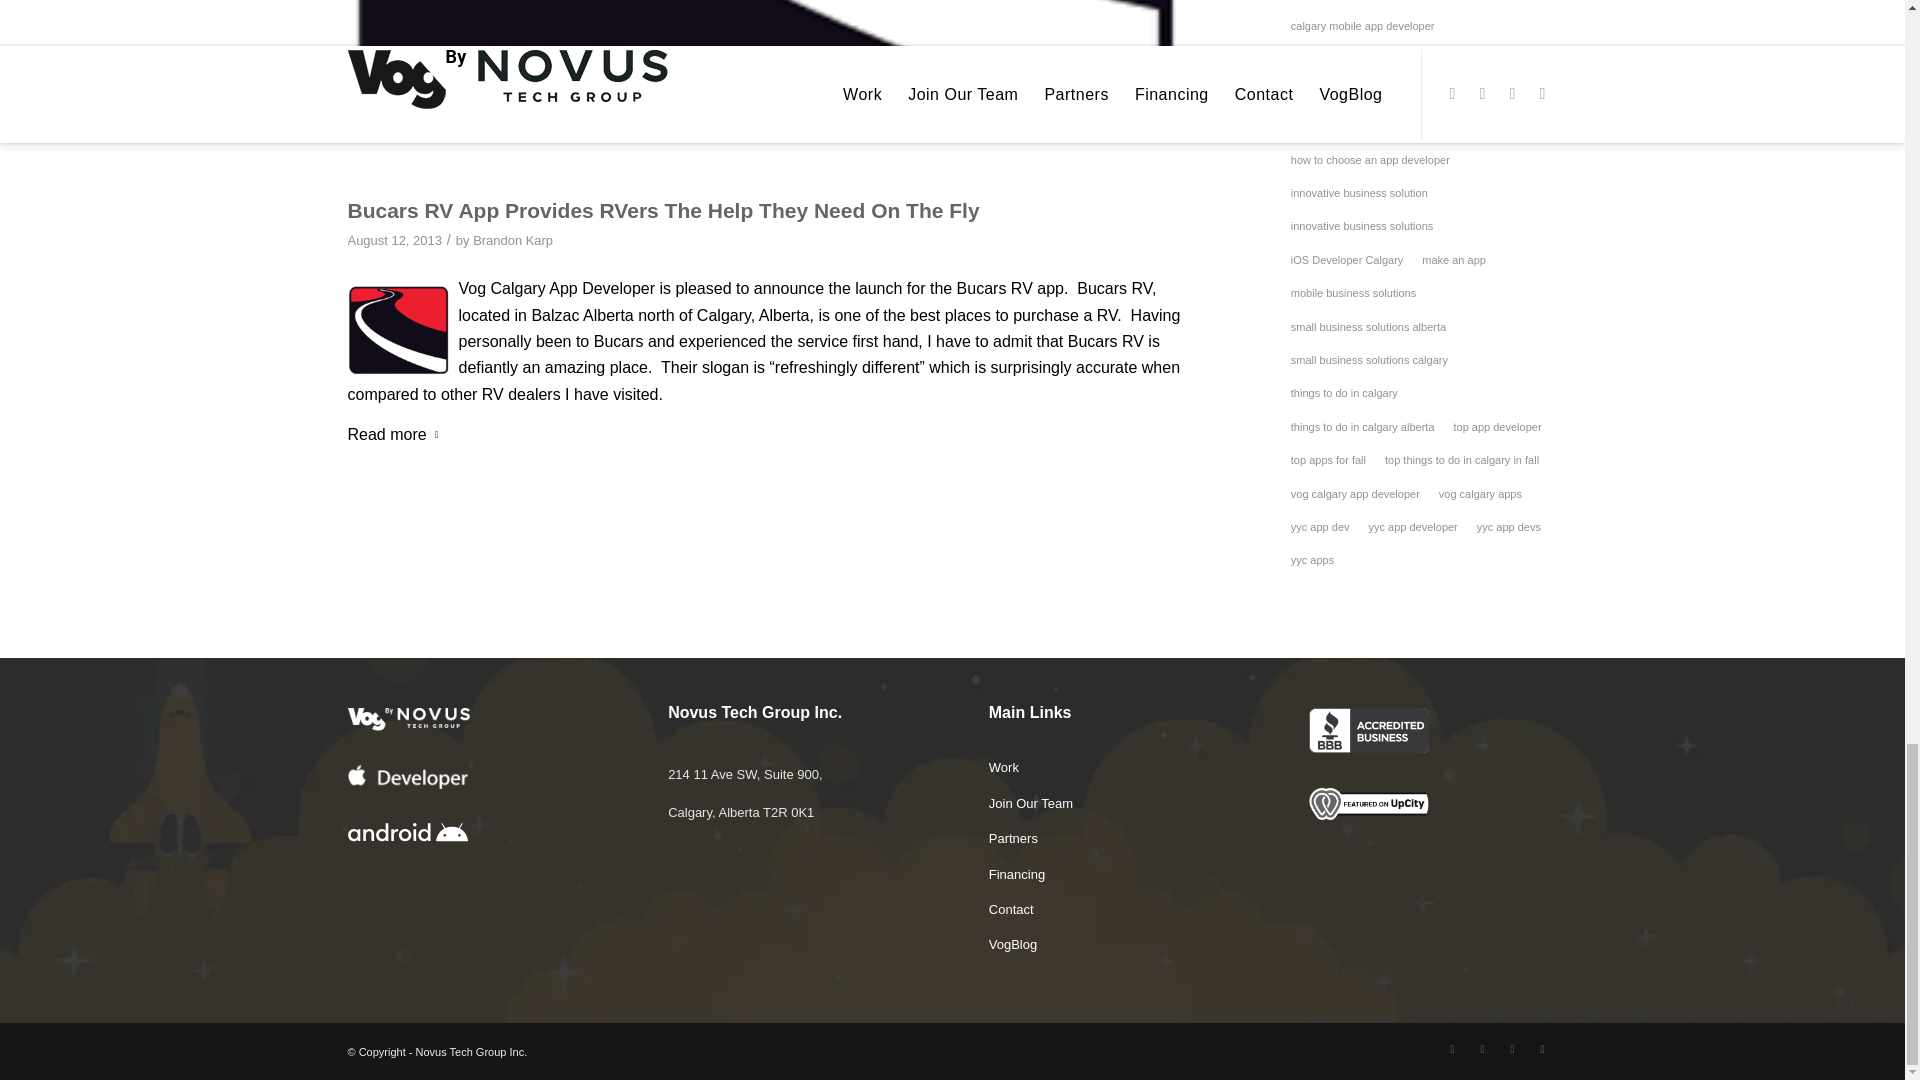  What do you see at coordinates (512, 240) in the screenshot?
I see `Posts by Brandon Karp` at bounding box center [512, 240].